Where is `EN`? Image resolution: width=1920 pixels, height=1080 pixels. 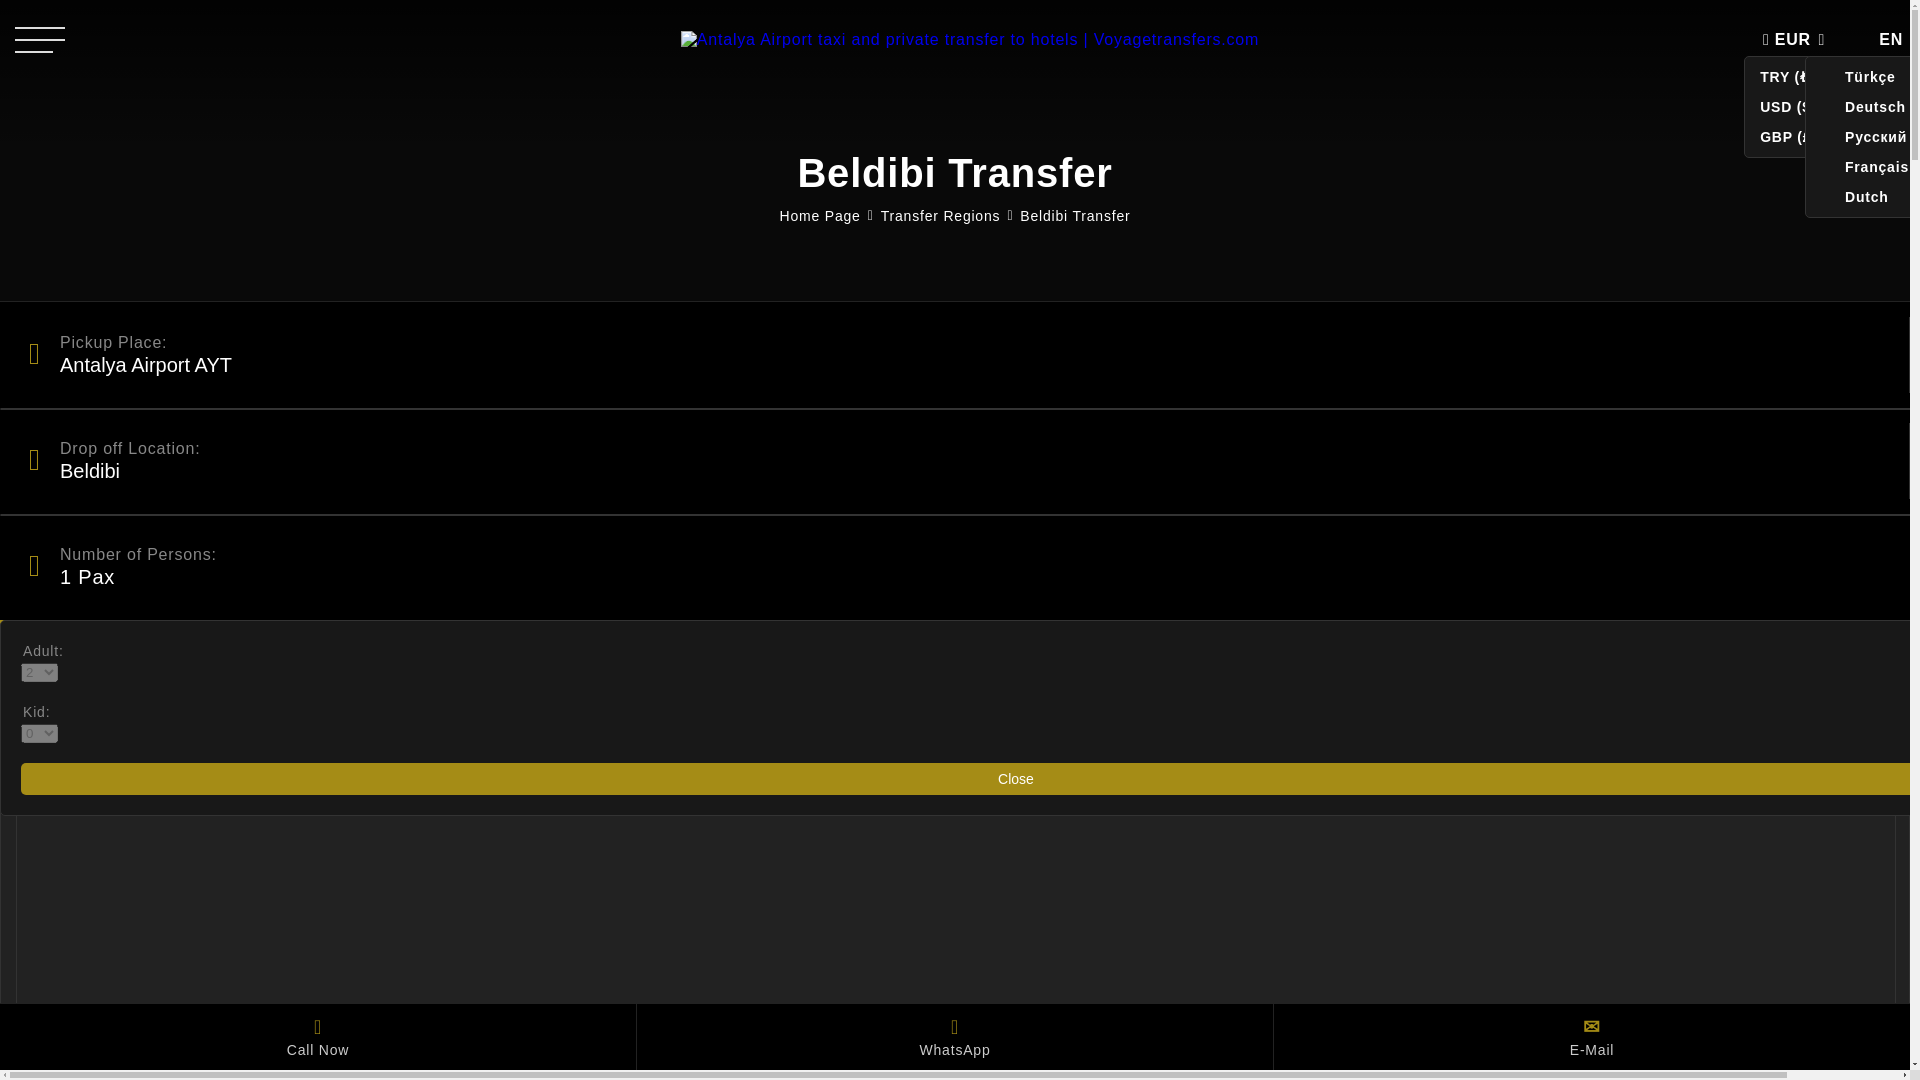 EN is located at coordinates (1886, 40).